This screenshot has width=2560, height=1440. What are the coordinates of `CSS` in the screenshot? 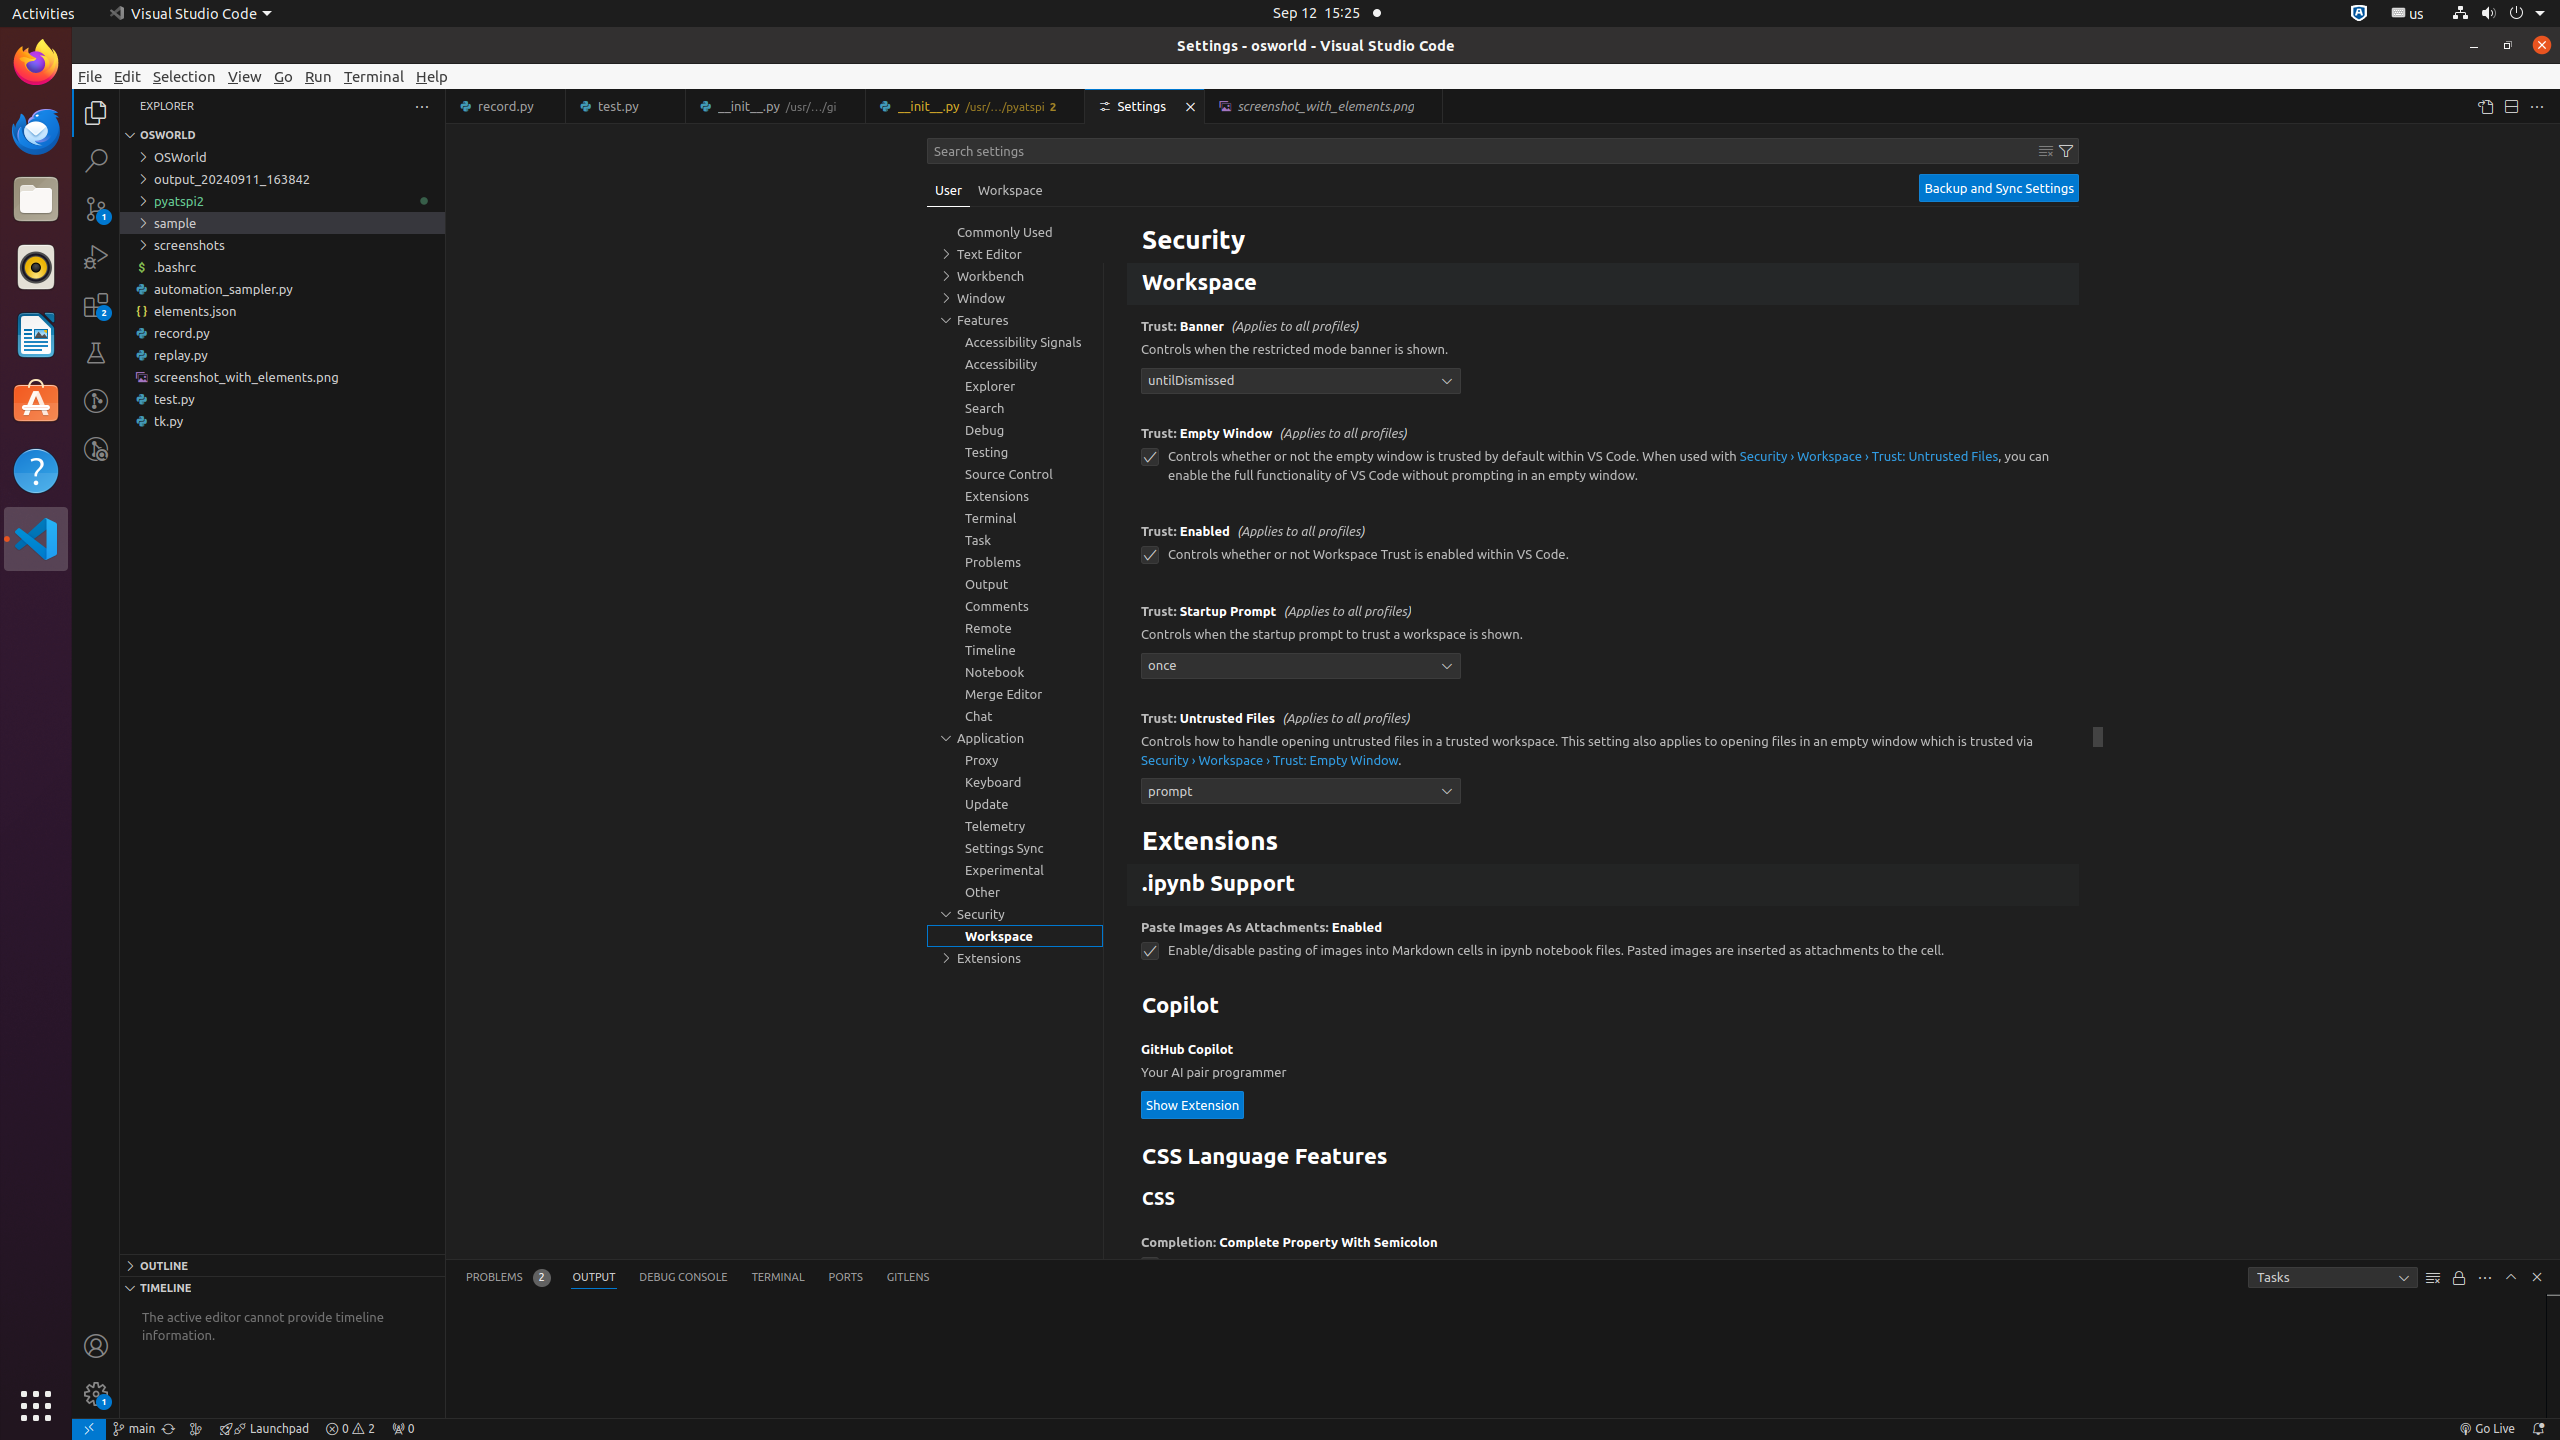 It's located at (1603, 1200).